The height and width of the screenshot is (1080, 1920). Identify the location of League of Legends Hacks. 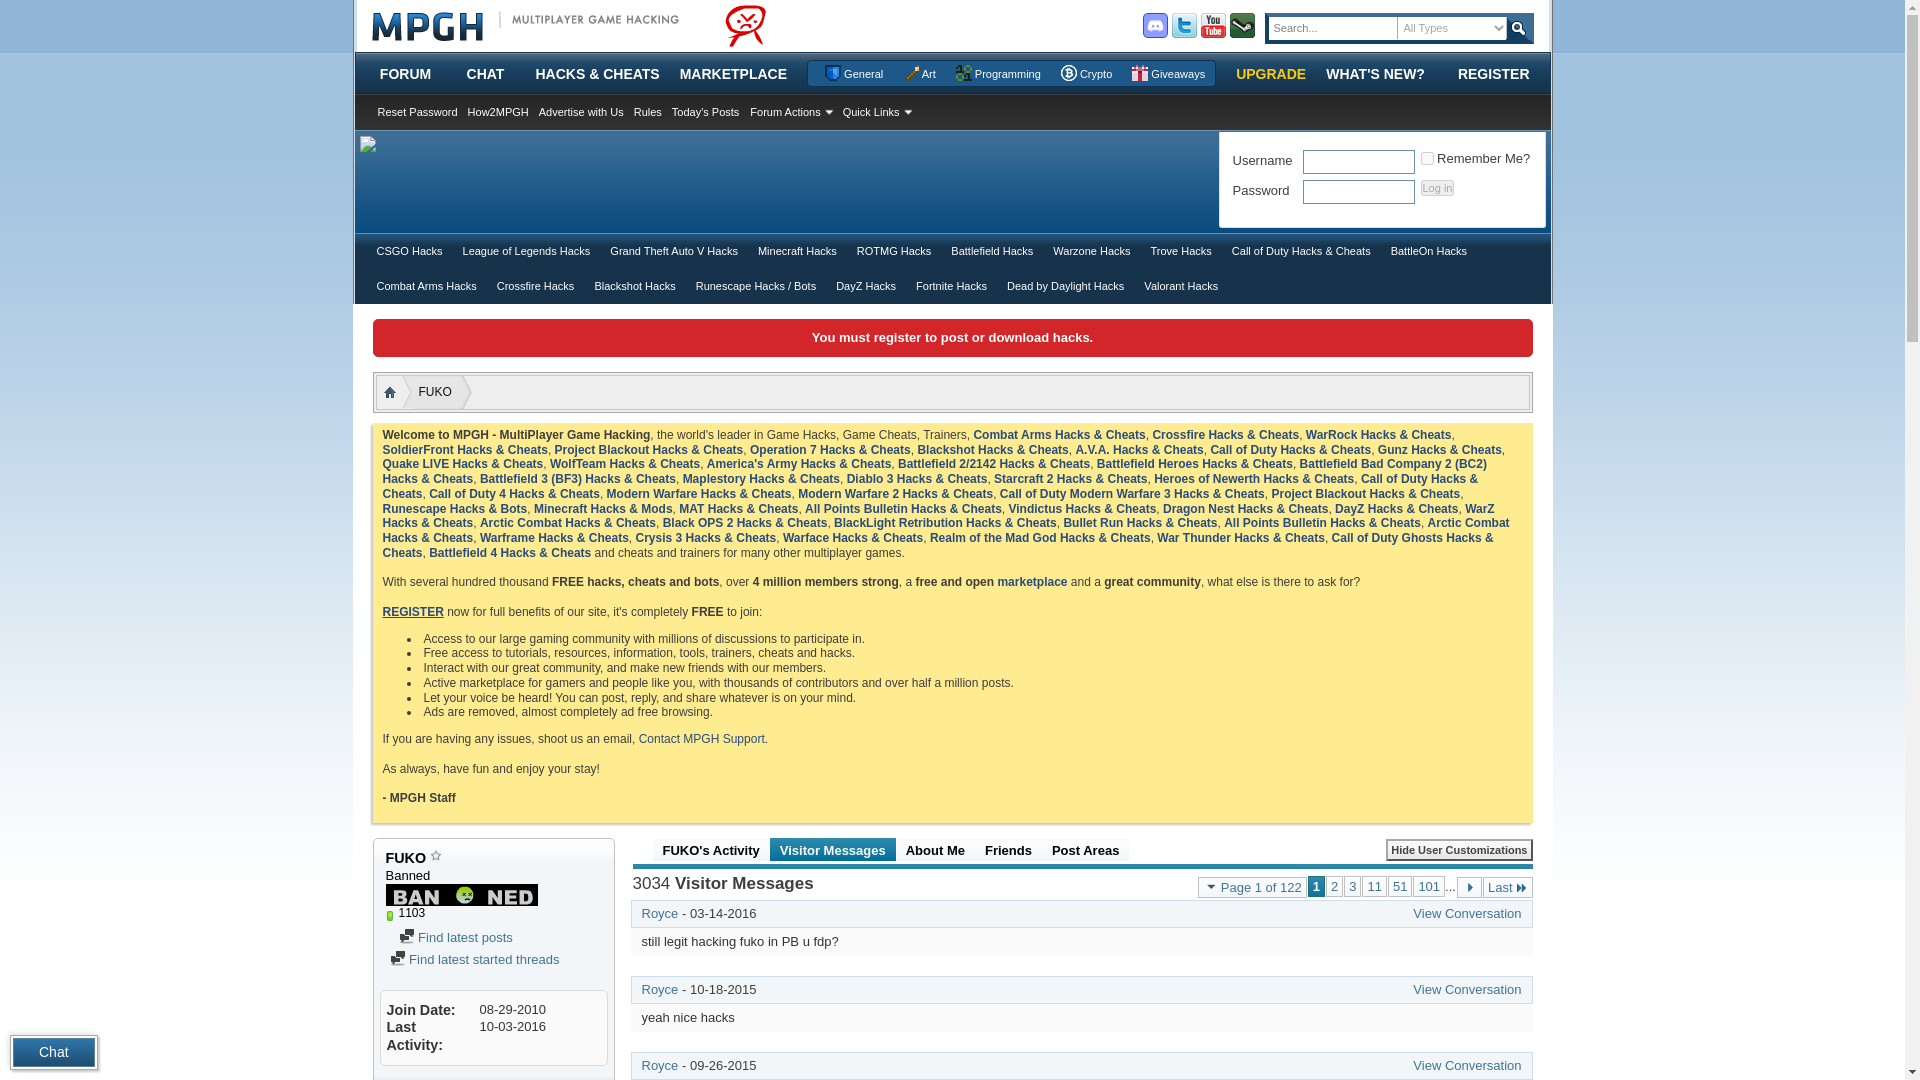
(526, 251).